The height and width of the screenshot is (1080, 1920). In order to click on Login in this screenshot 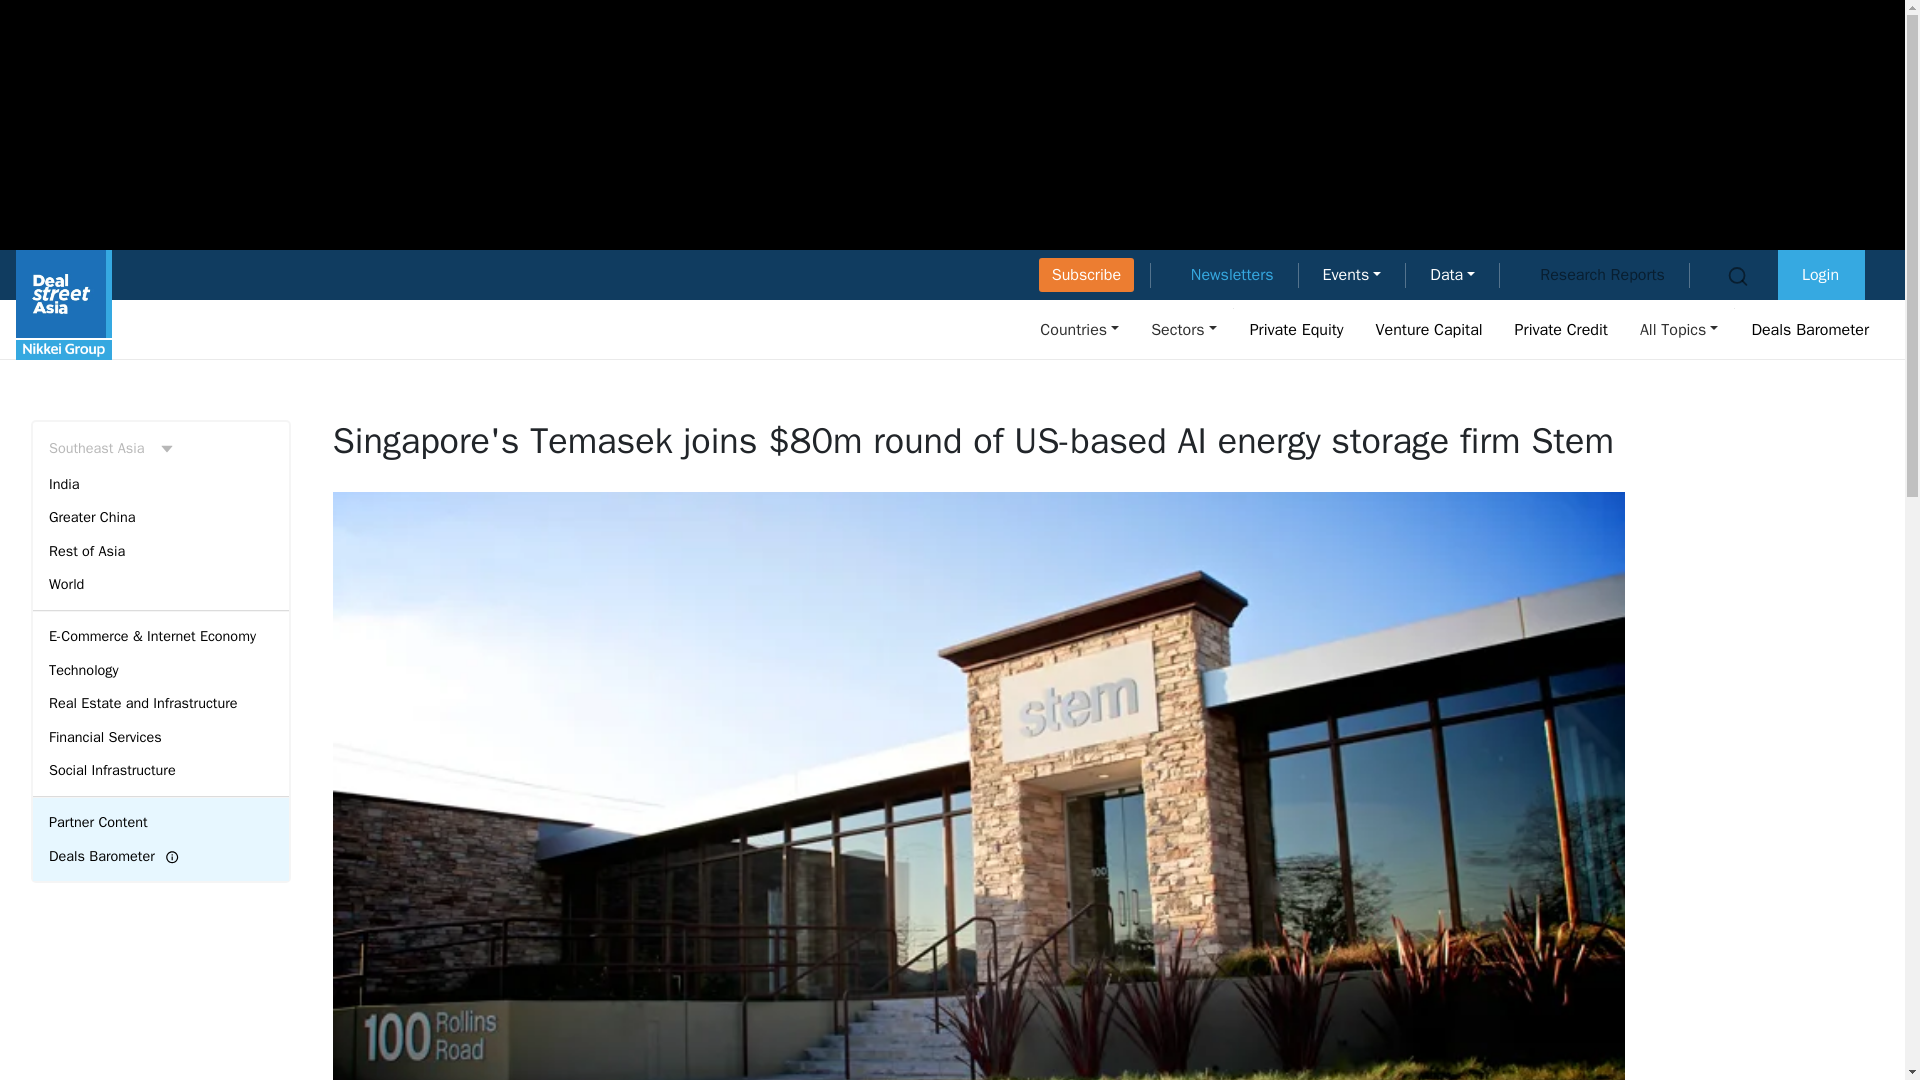, I will do `click(1820, 274)`.